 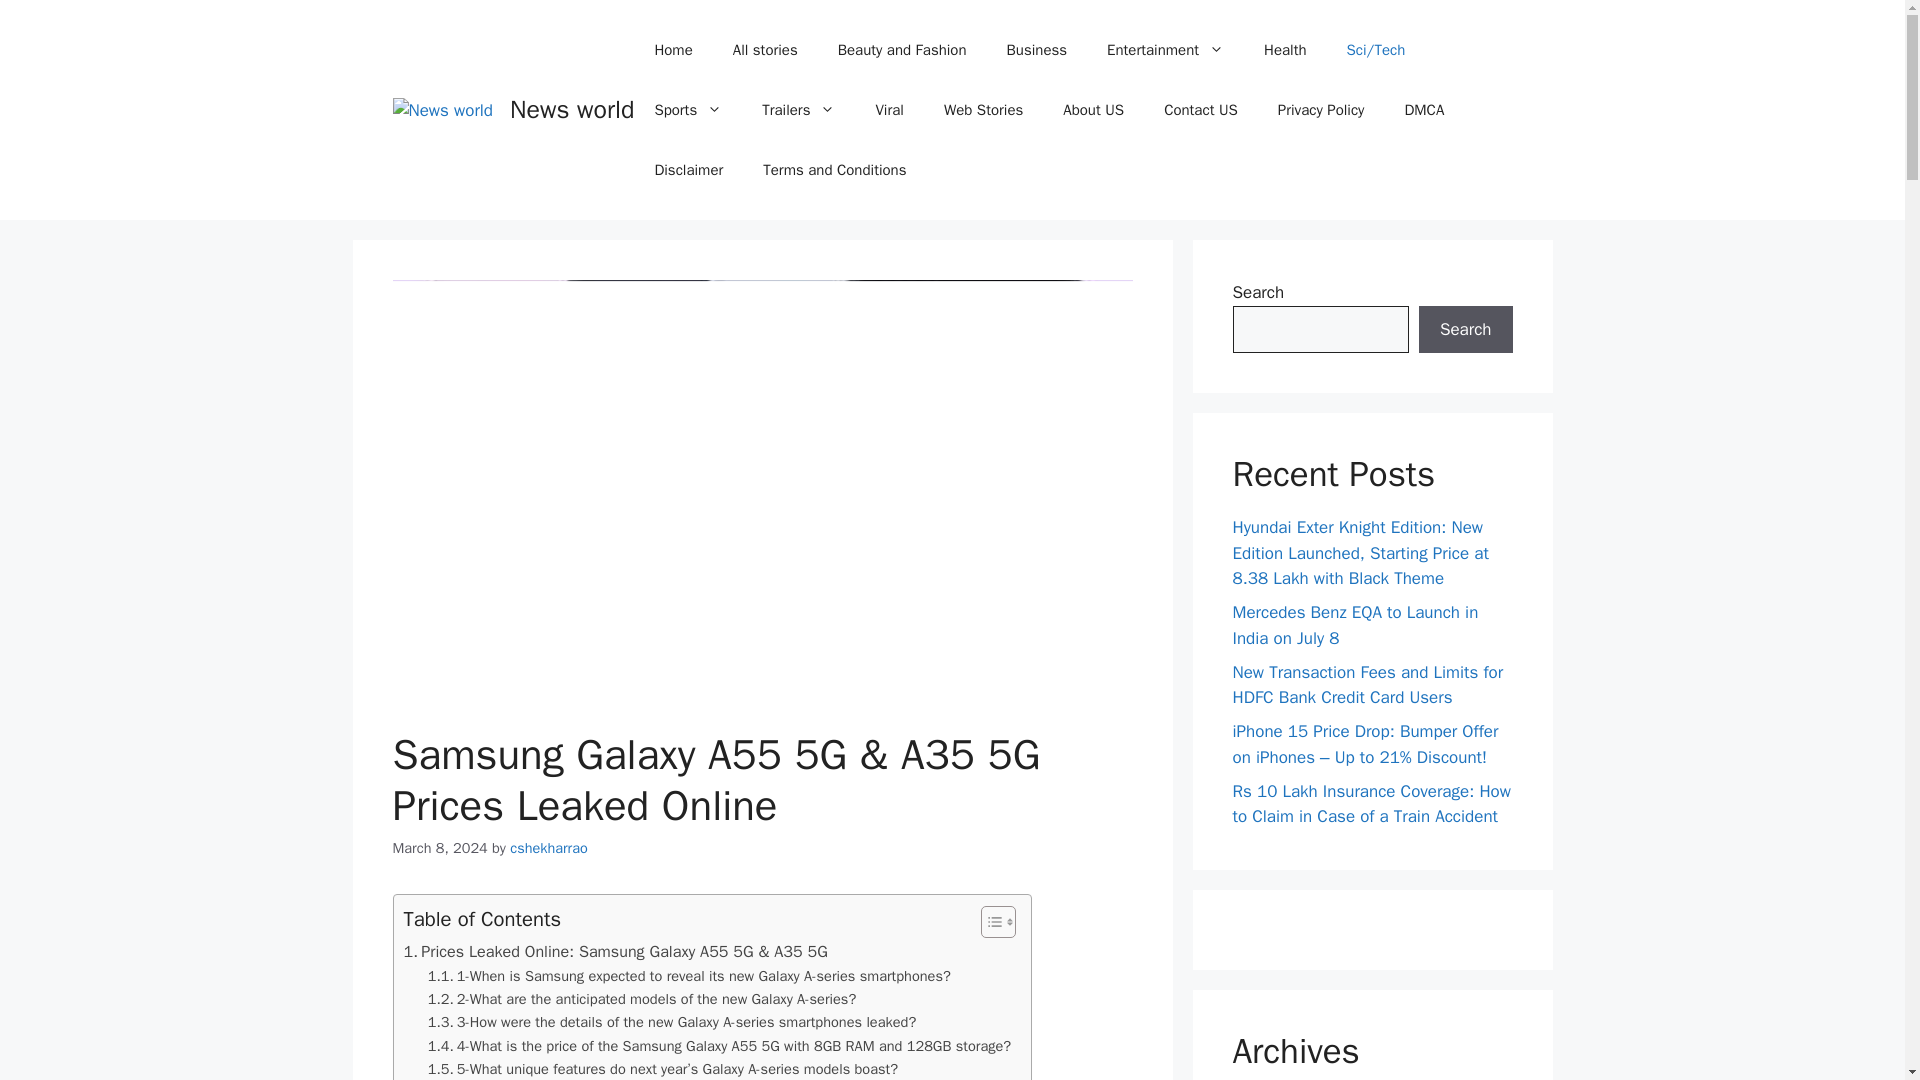 What do you see at coordinates (982, 110) in the screenshot?
I see `Web Stories` at bounding box center [982, 110].